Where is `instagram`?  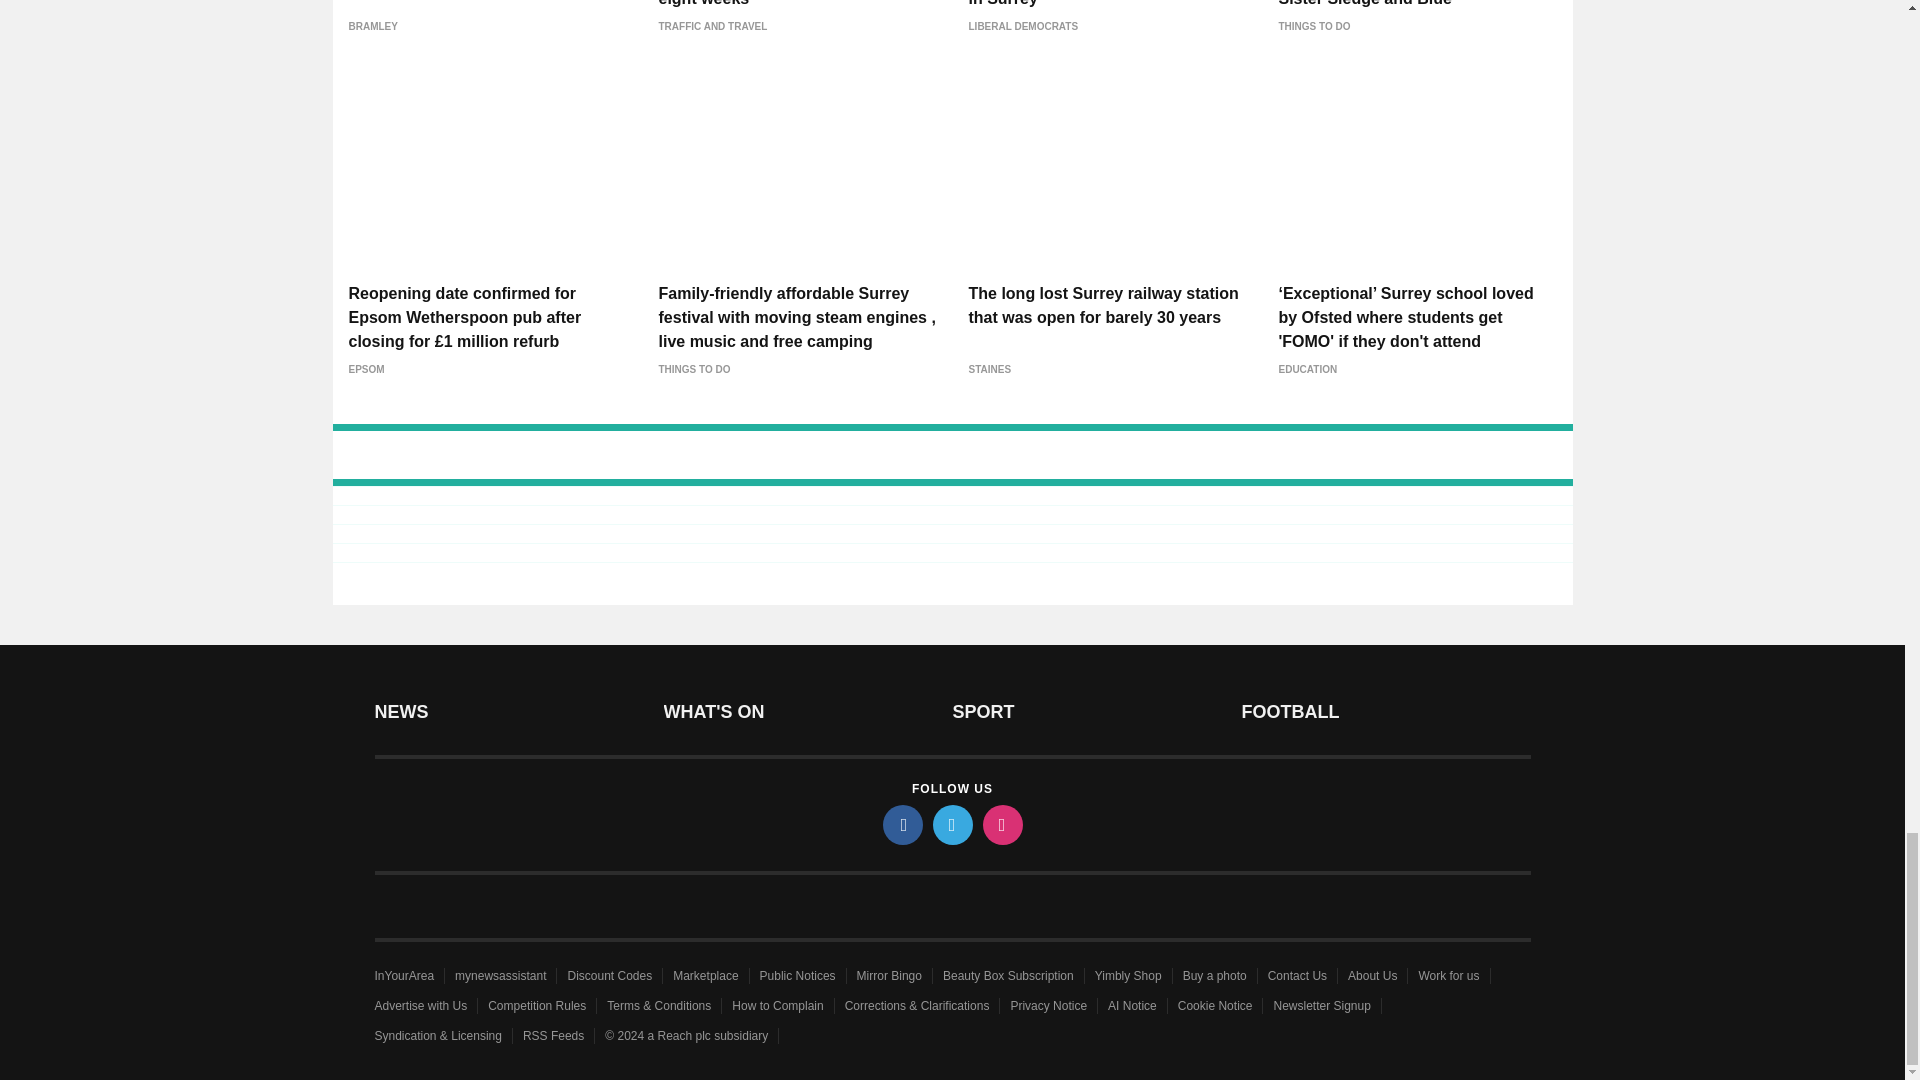
instagram is located at coordinates (1001, 824).